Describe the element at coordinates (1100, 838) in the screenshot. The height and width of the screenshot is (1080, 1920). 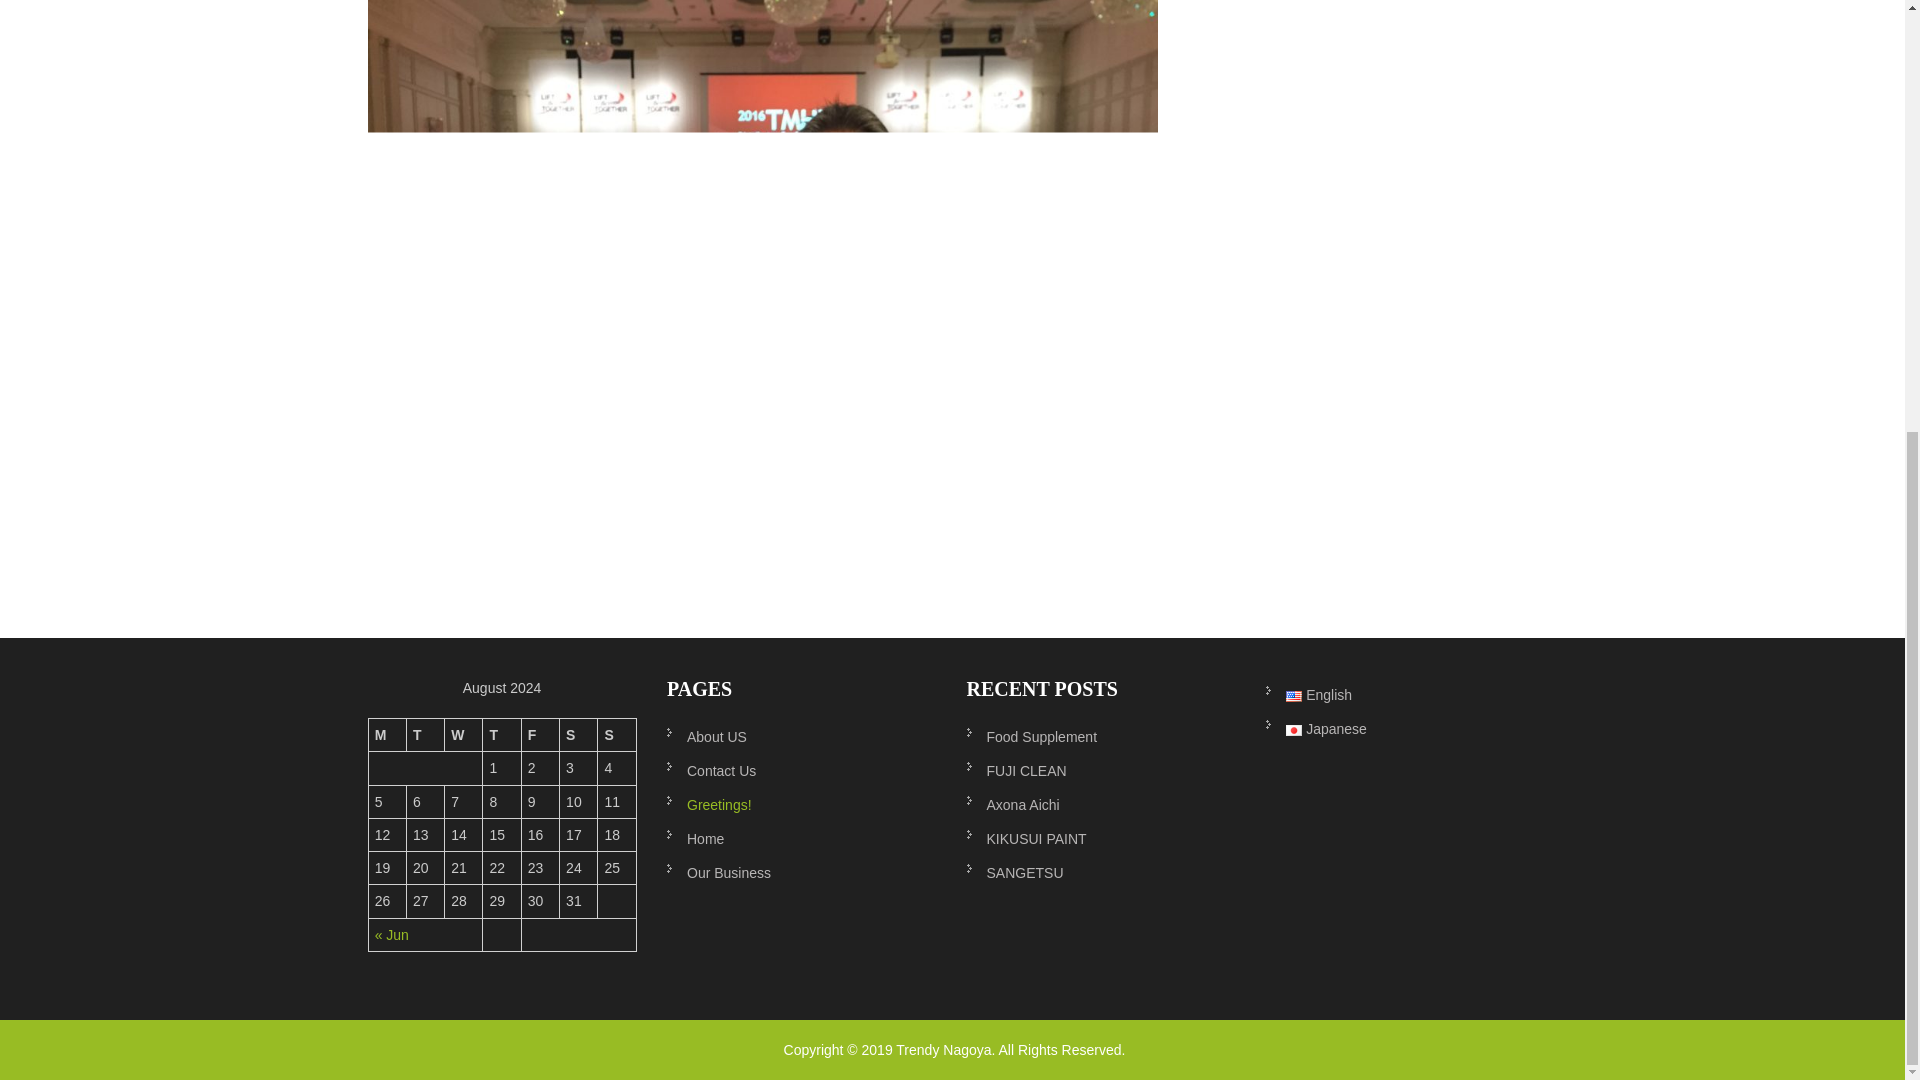
I see `KIKUSUI PAINT` at that location.